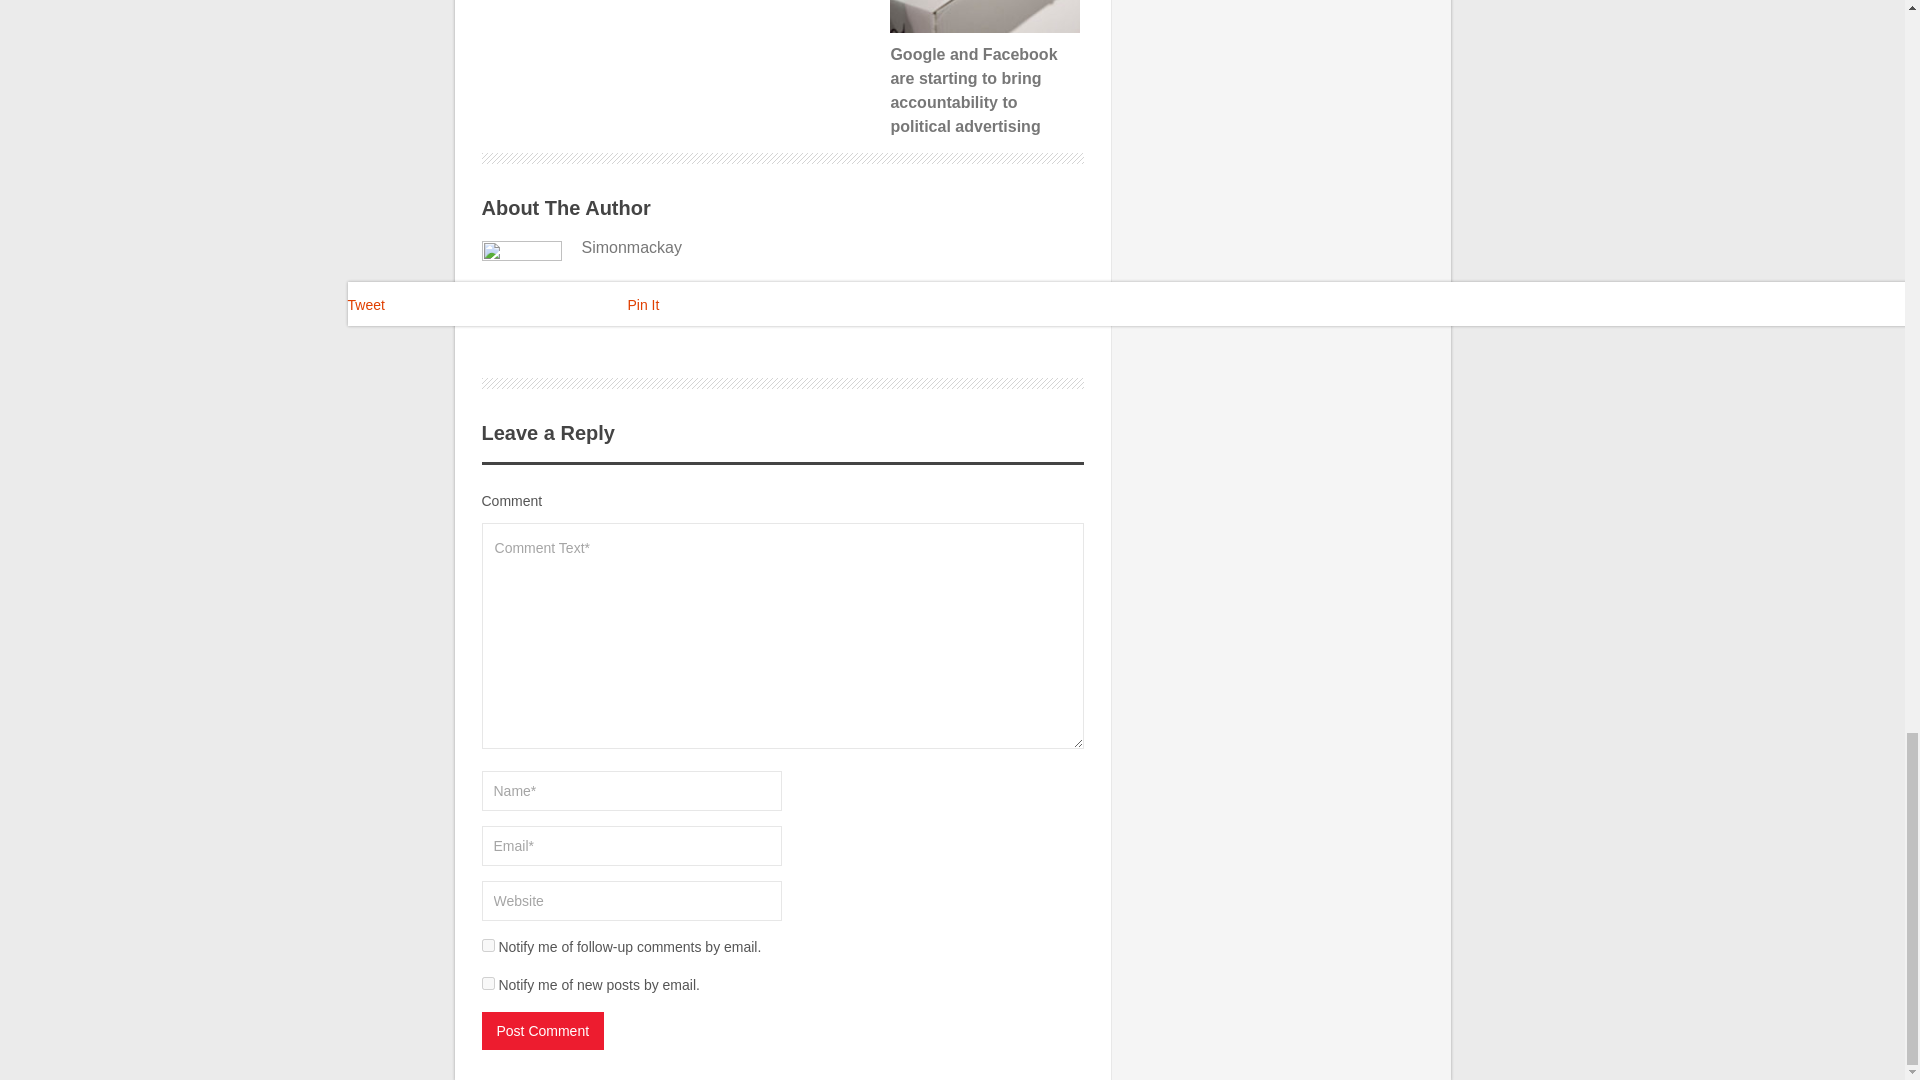  I want to click on Post Comment, so click(542, 1030).